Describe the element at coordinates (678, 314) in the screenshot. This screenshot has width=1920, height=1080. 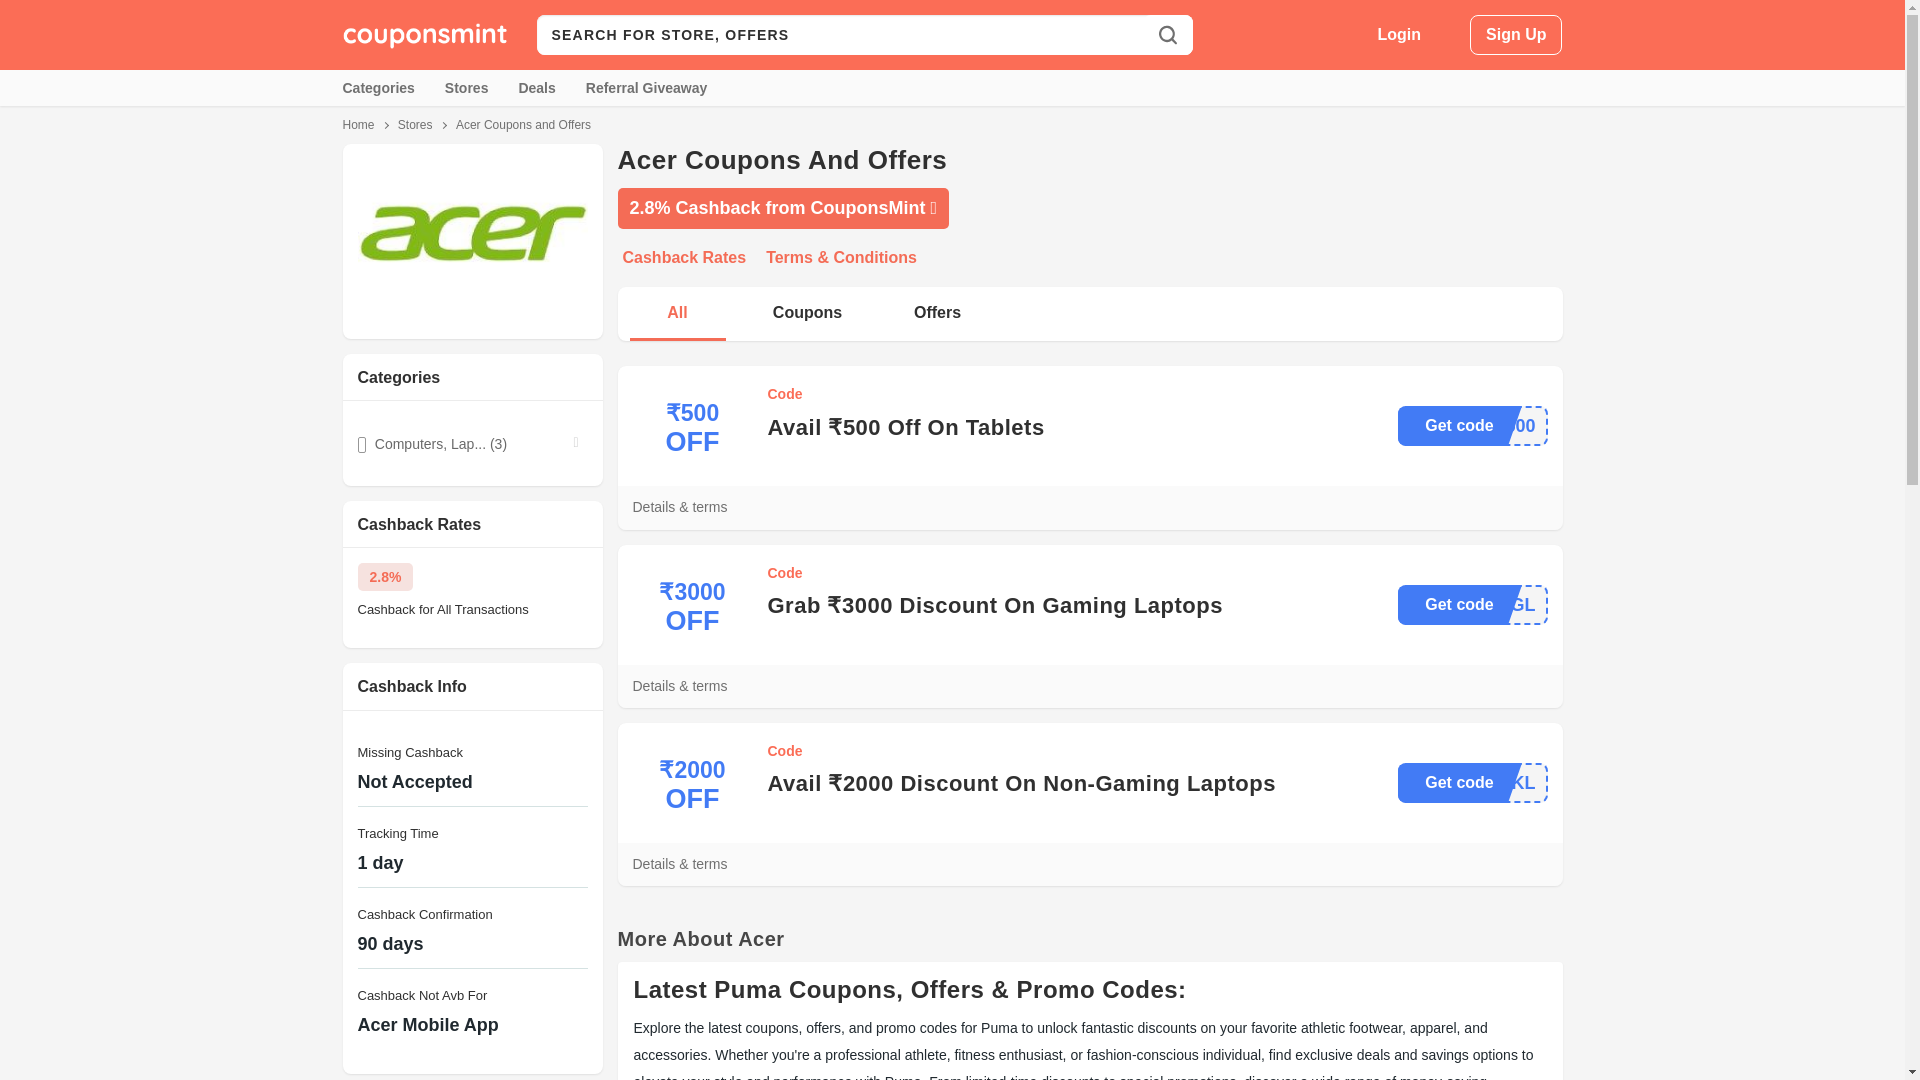
I see `All` at that location.